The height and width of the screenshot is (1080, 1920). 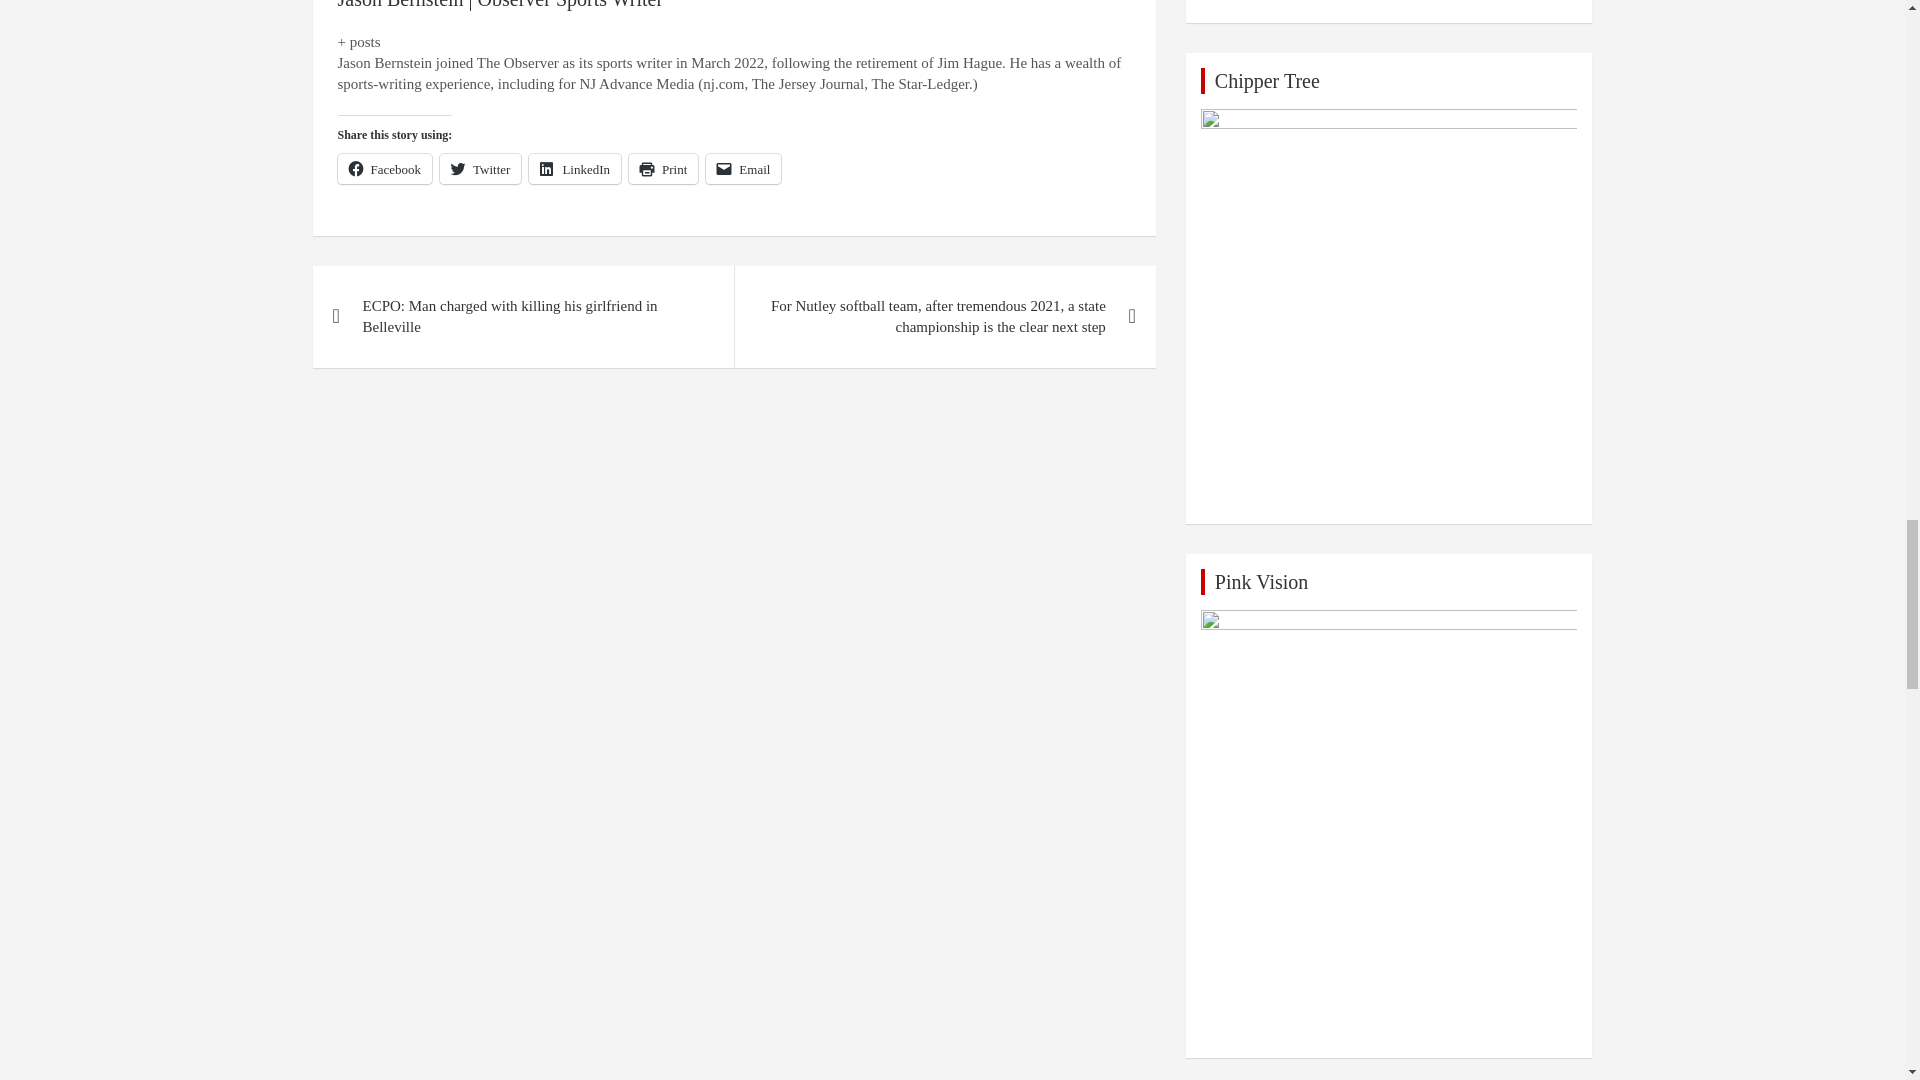 I want to click on Click to share on Twitter, so click(x=480, y=168).